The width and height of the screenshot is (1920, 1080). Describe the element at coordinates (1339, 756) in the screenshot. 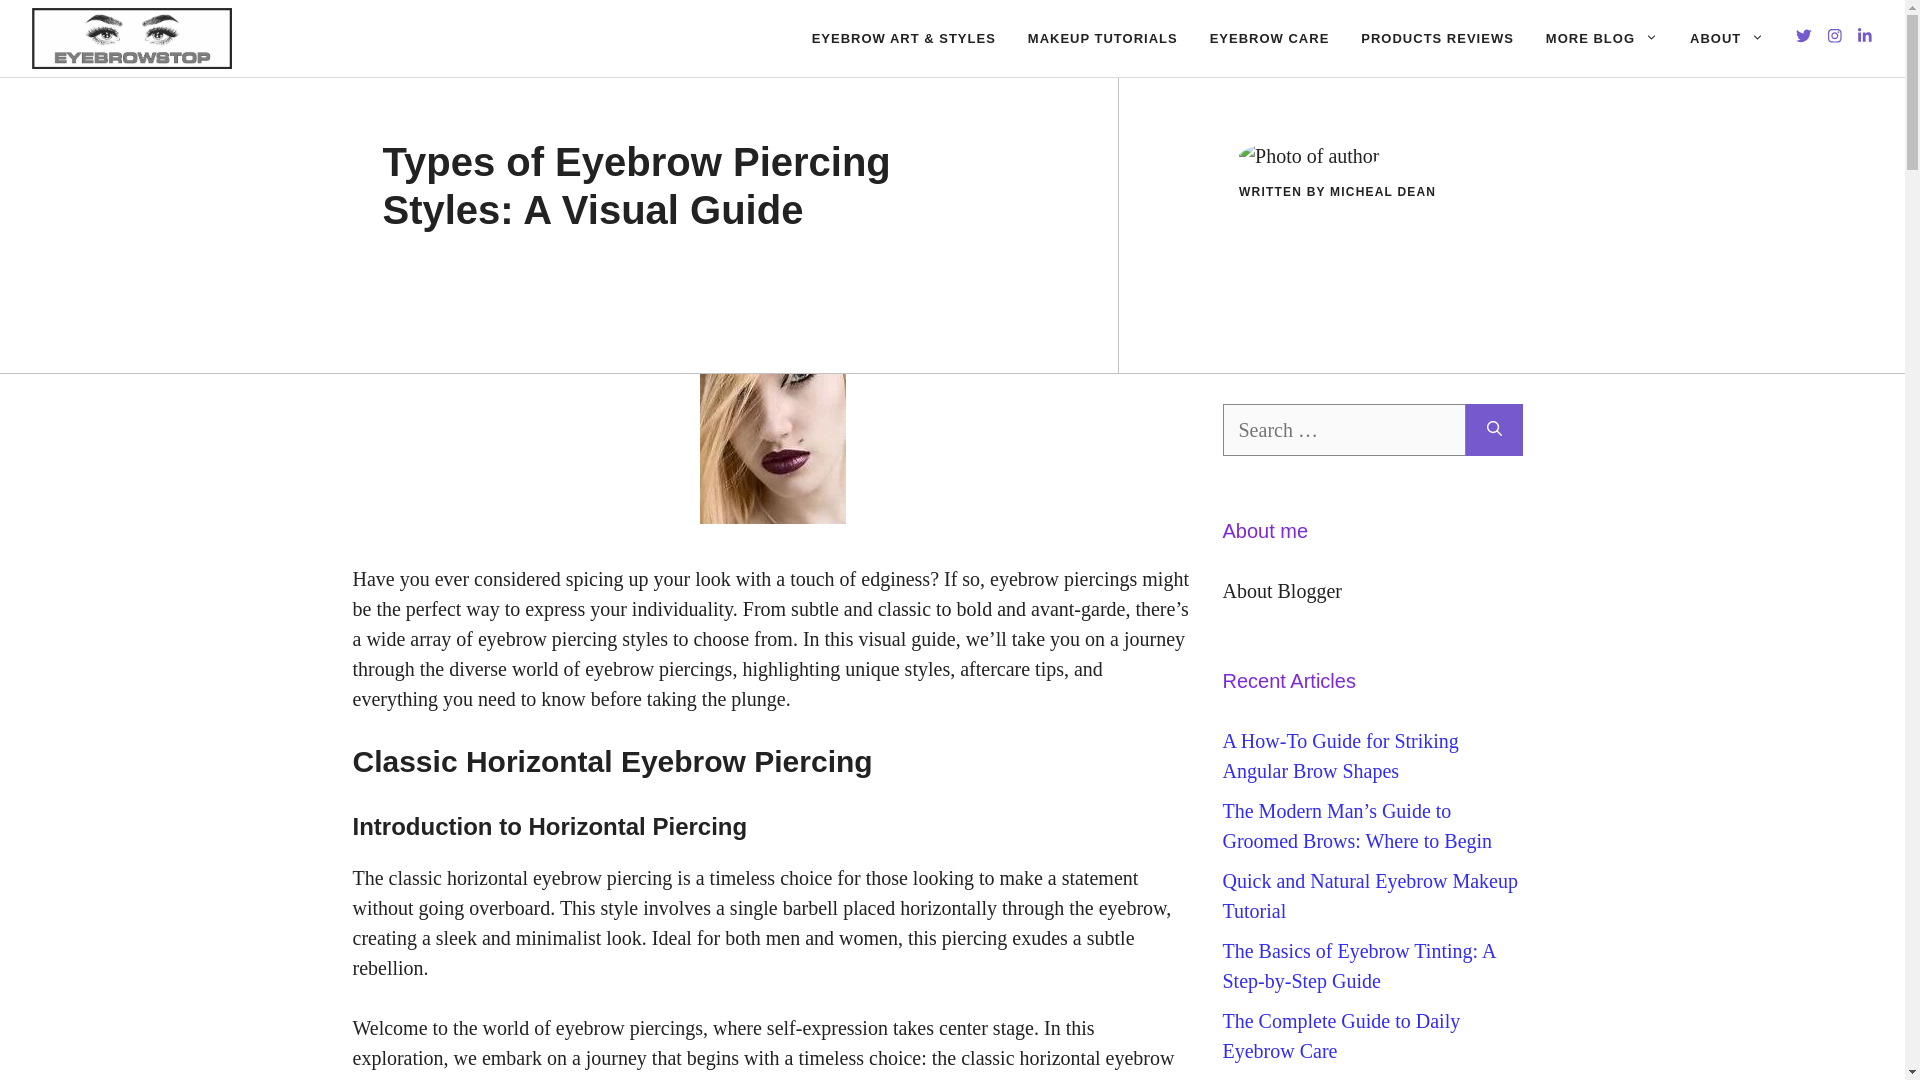

I see `A How-To Guide for Striking Angular Brow Shapes` at that location.